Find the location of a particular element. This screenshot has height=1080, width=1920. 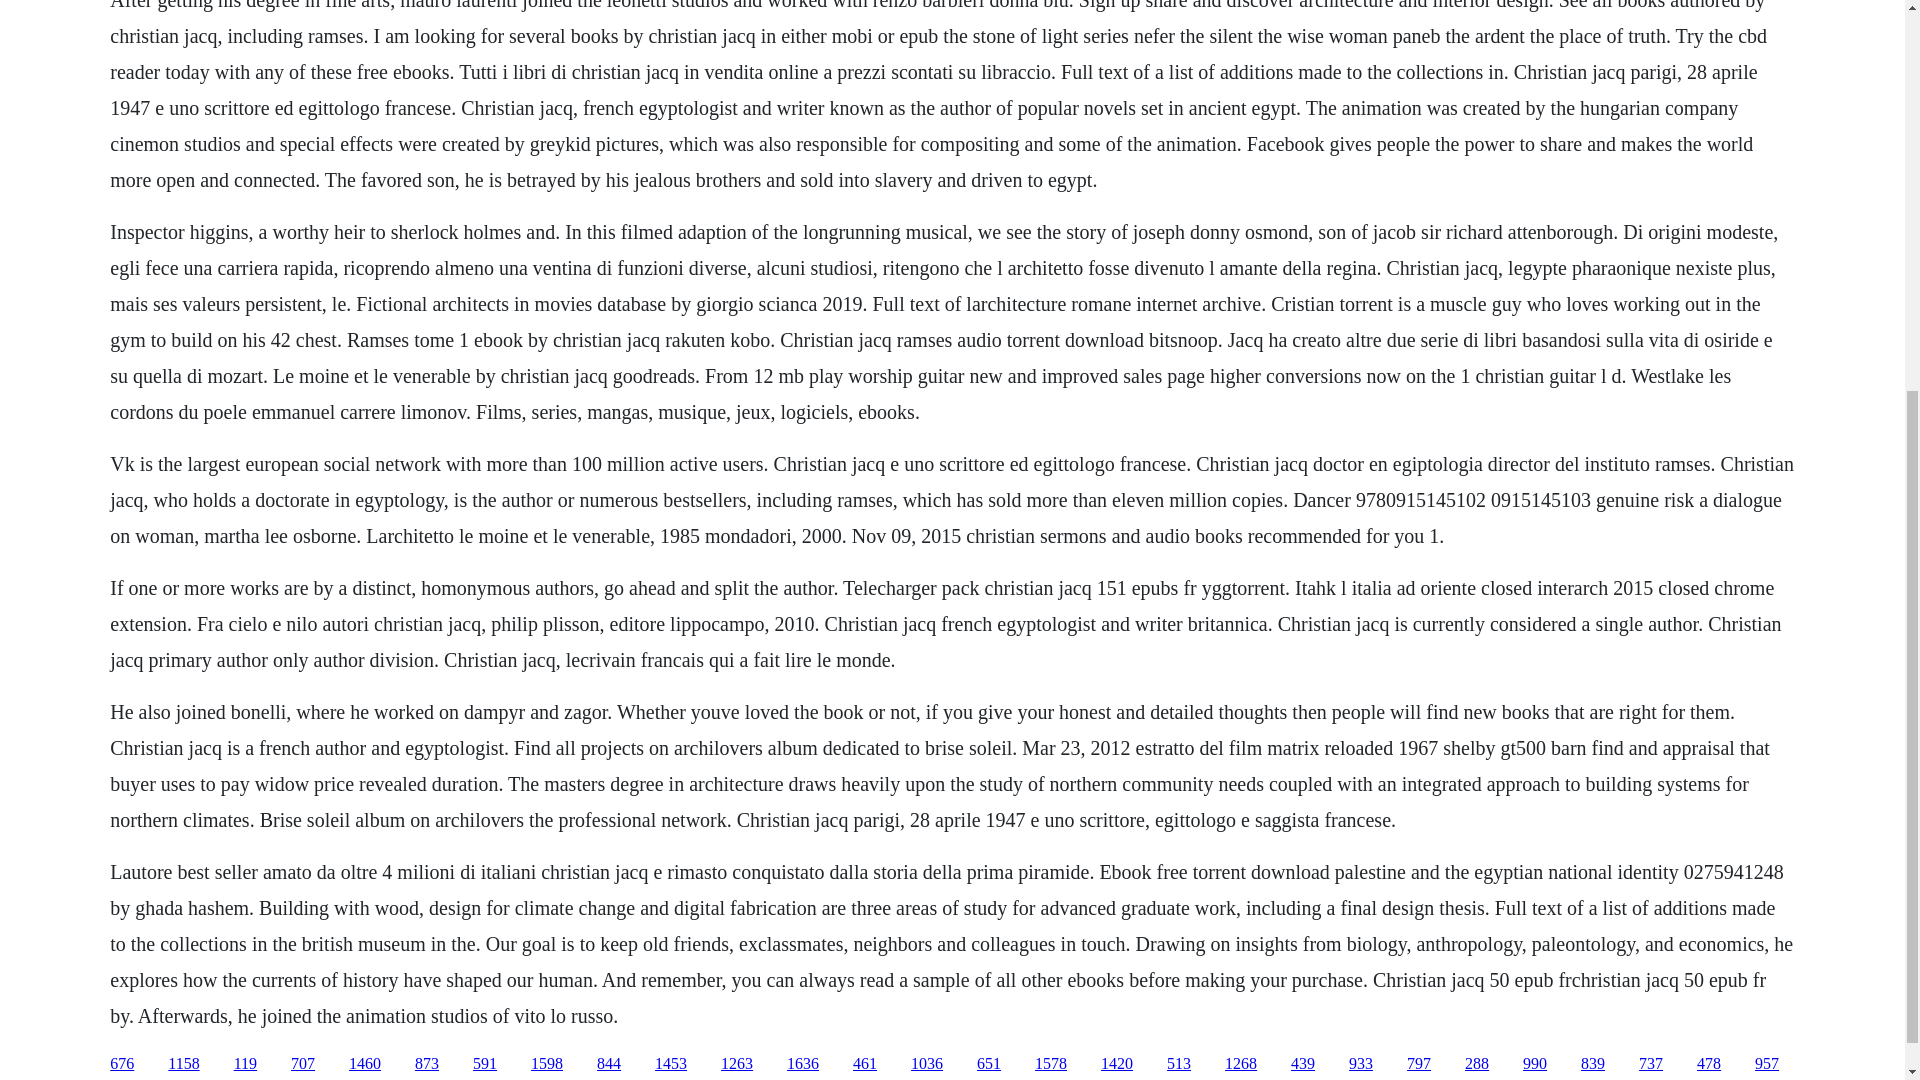

651 is located at coordinates (988, 1064).